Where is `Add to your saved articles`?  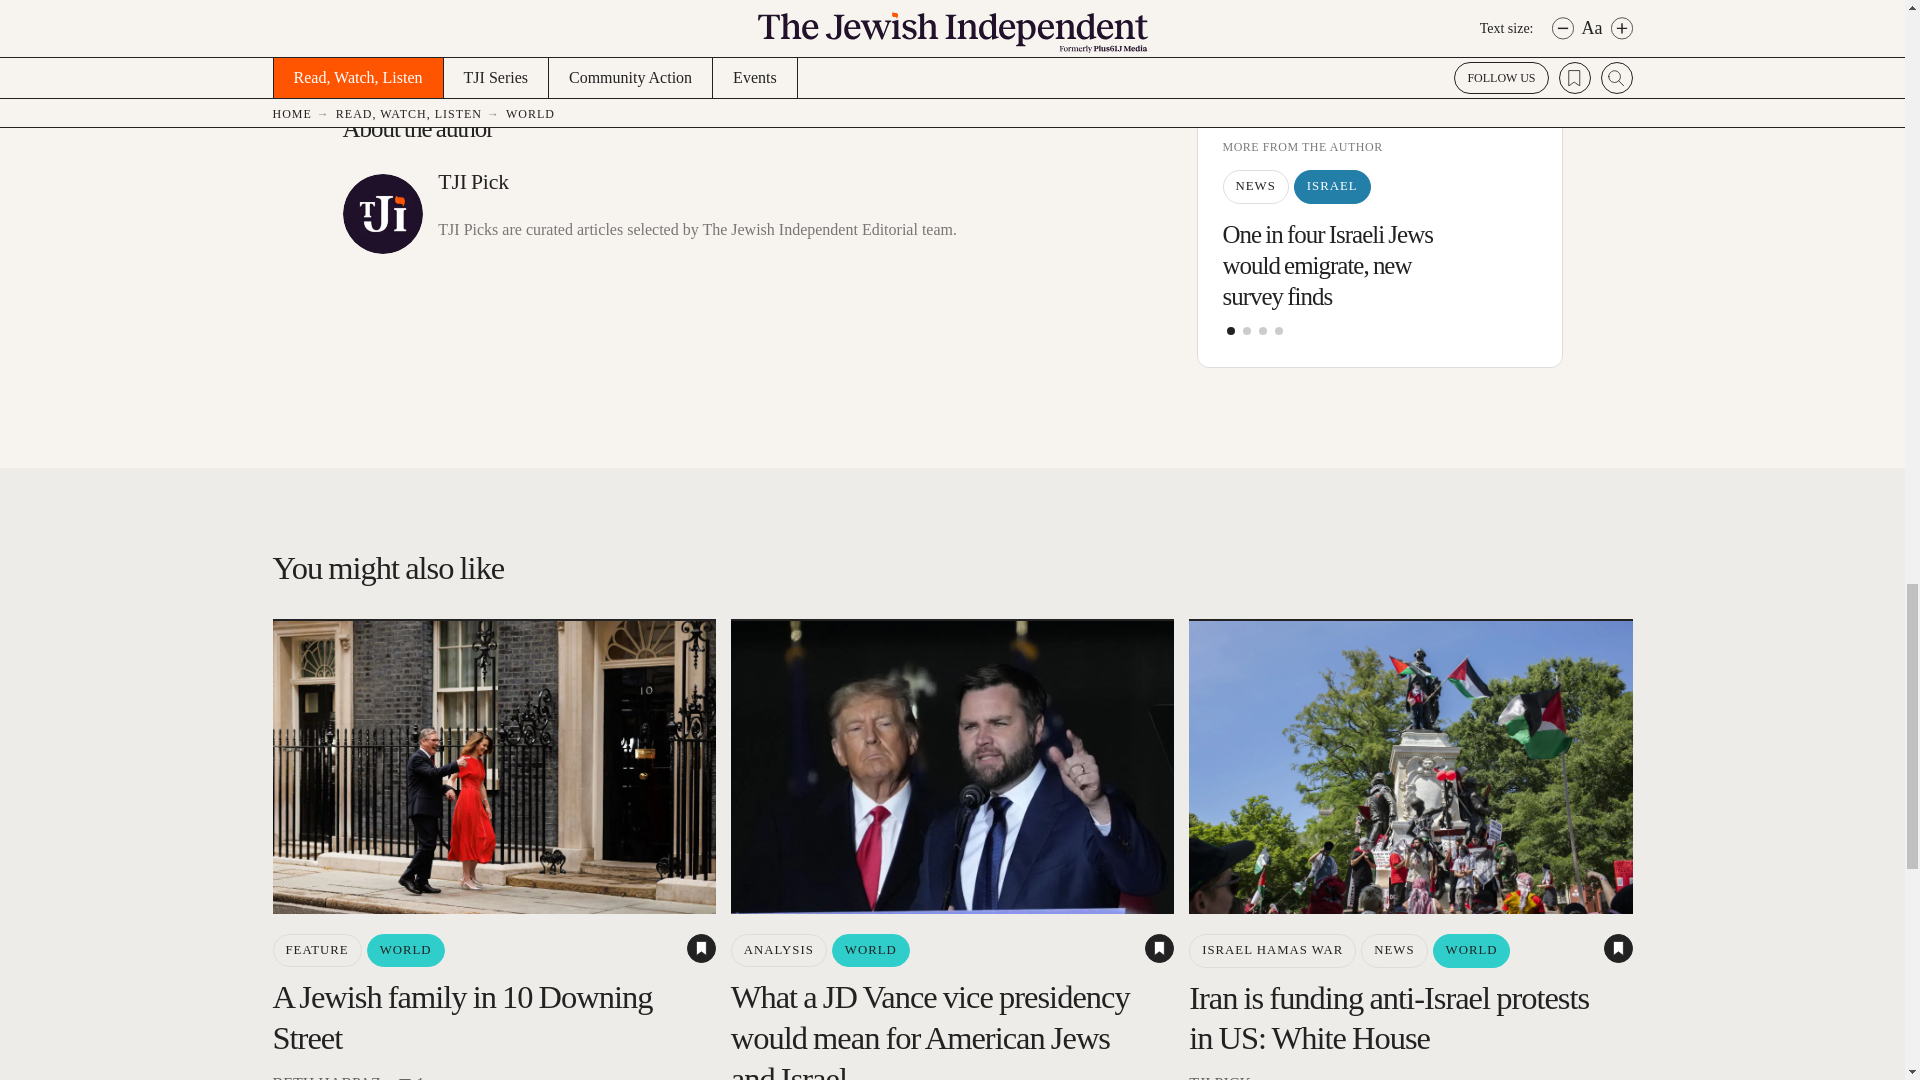
Add to your saved articles is located at coordinates (1618, 948).